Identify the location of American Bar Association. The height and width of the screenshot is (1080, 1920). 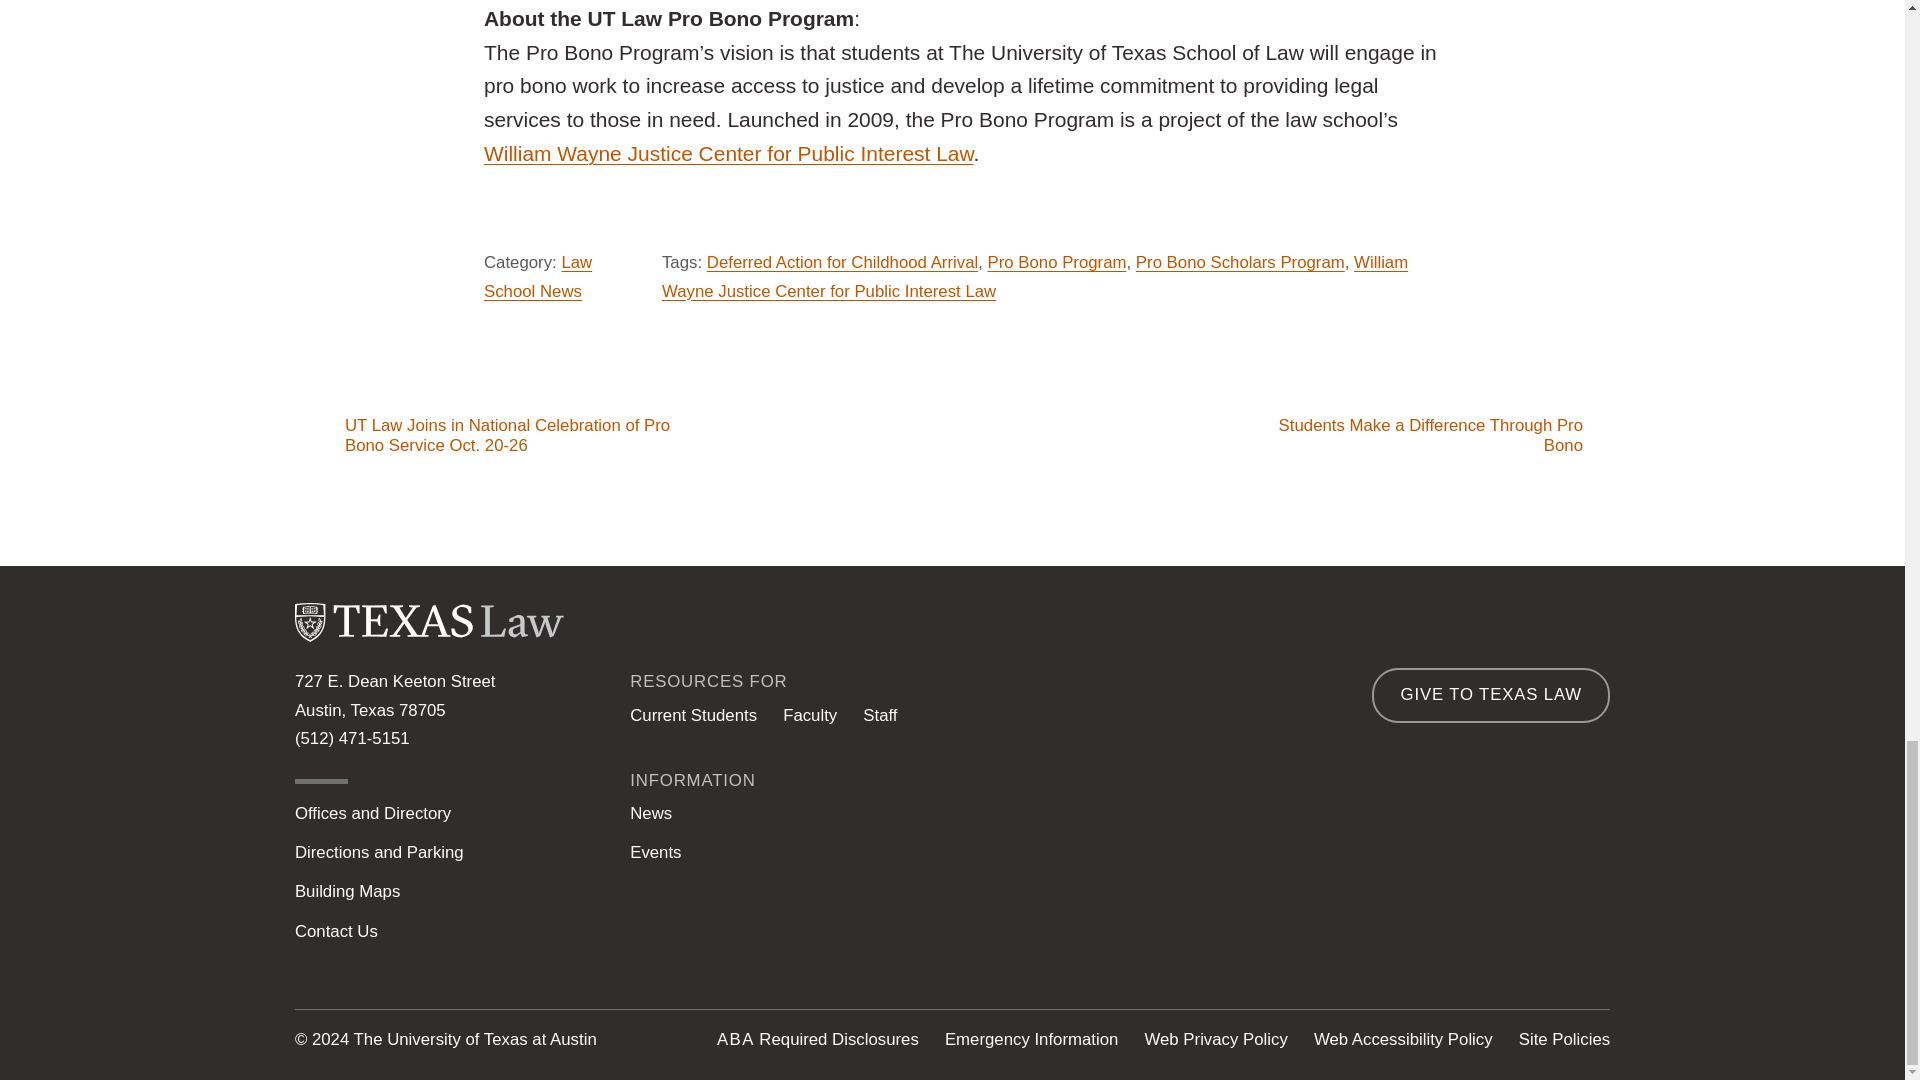
(735, 1039).